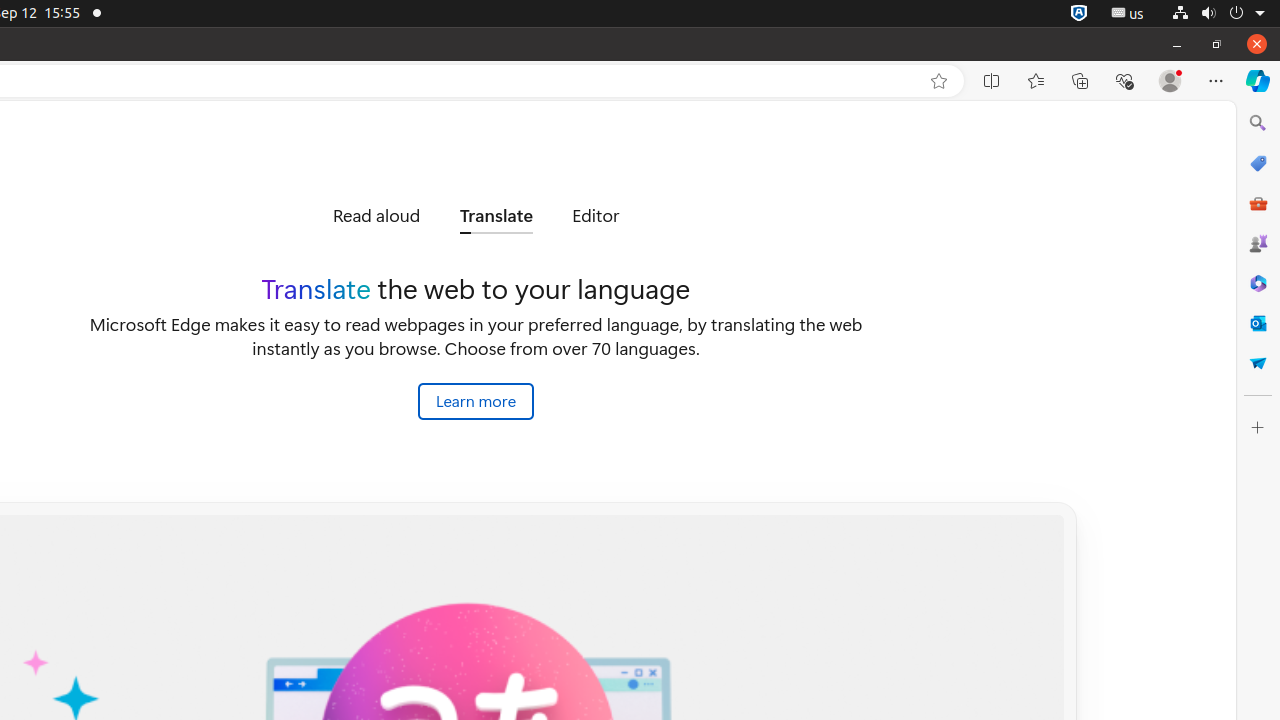 This screenshot has width=1280, height=720. Describe the element at coordinates (992, 81) in the screenshot. I see `Split screen` at that location.